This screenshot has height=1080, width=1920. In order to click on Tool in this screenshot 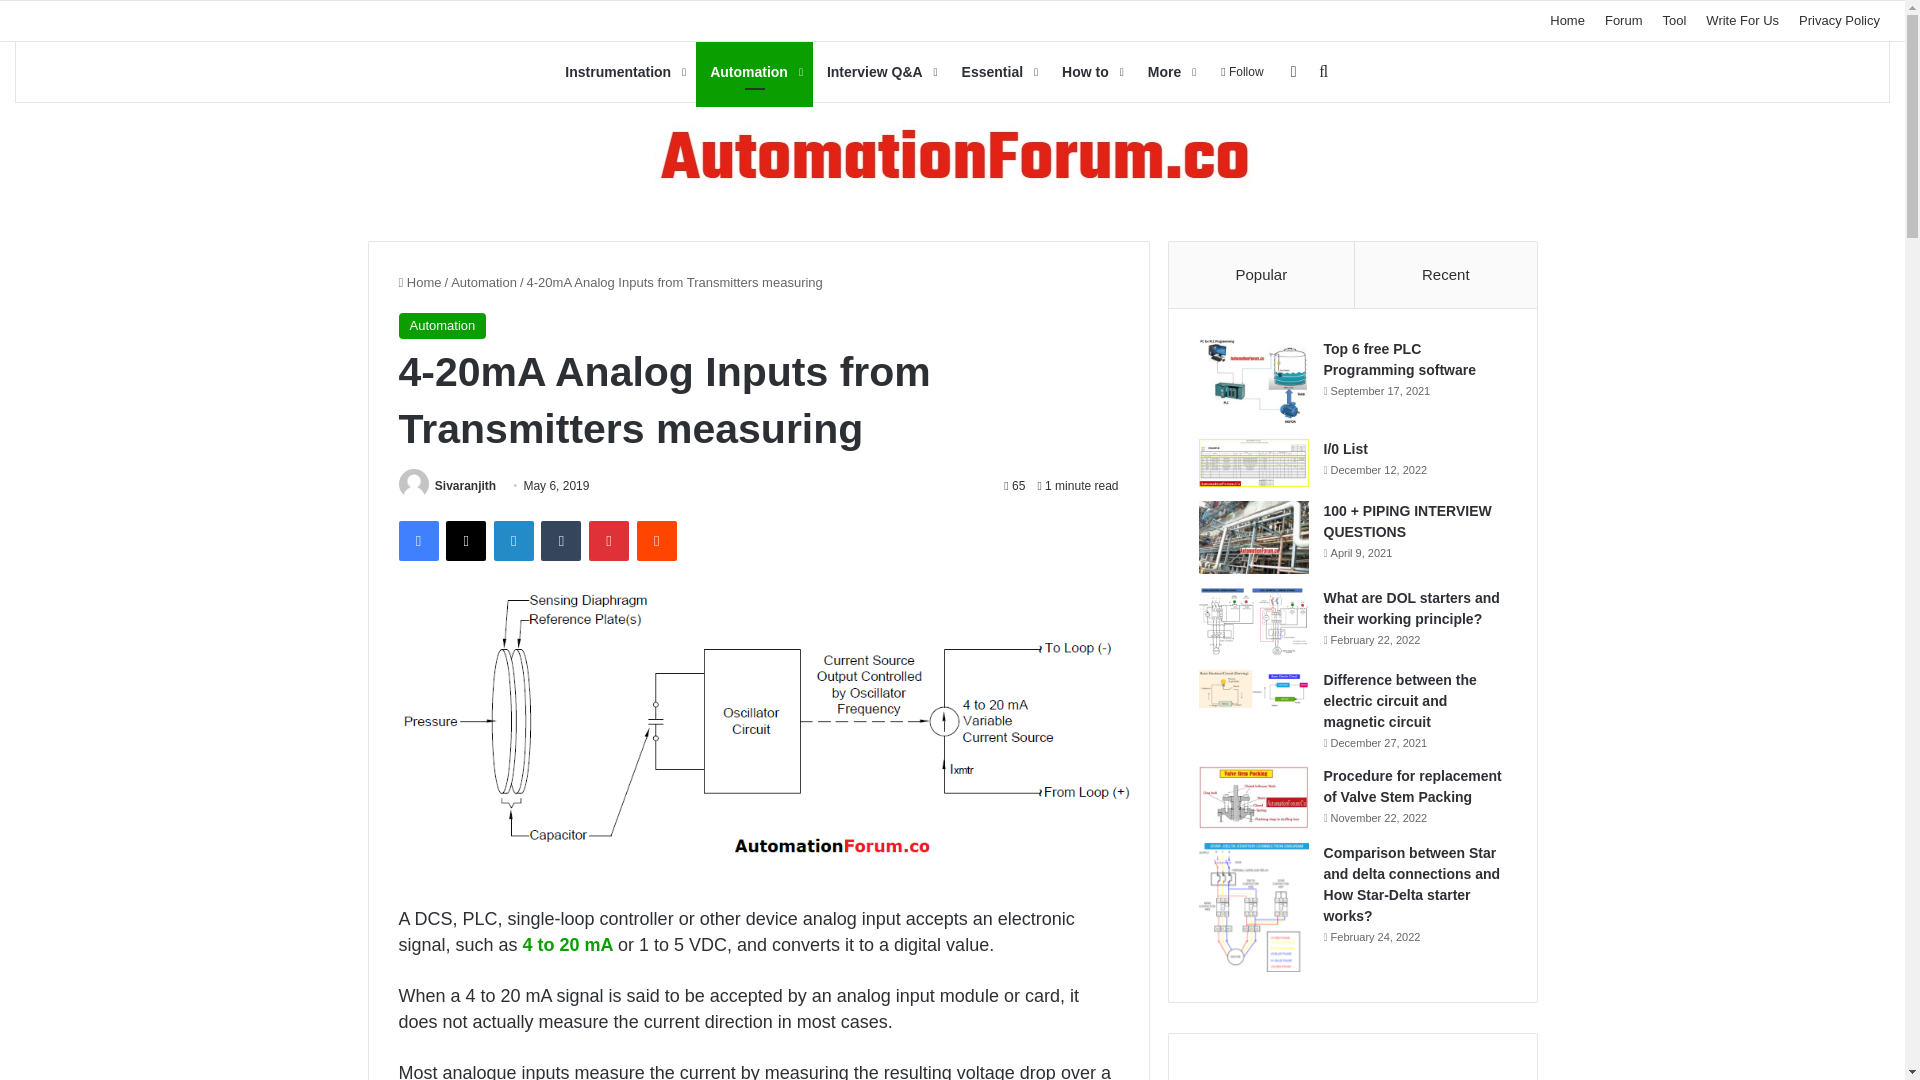, I will do `click(1673, 21)`.